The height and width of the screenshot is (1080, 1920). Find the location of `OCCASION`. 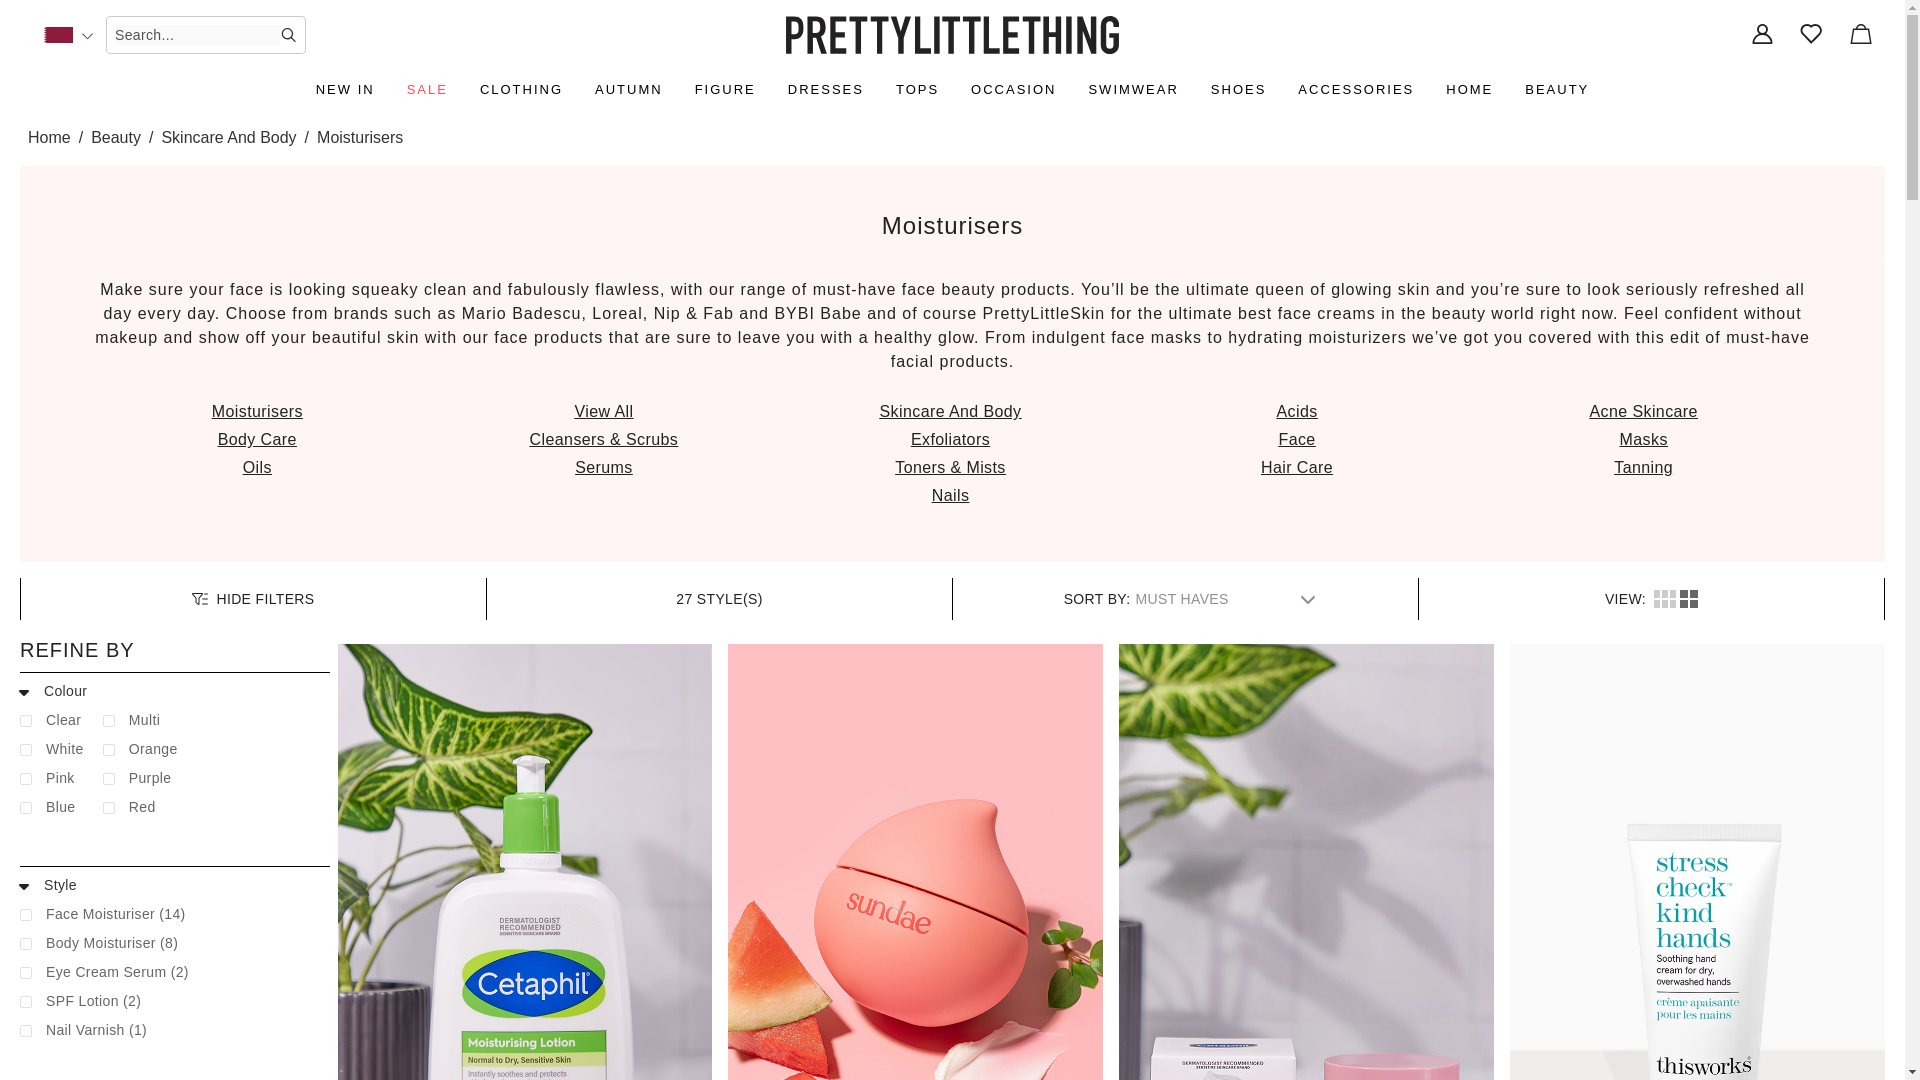

OCCASION is located at coordinates (1013, 90).